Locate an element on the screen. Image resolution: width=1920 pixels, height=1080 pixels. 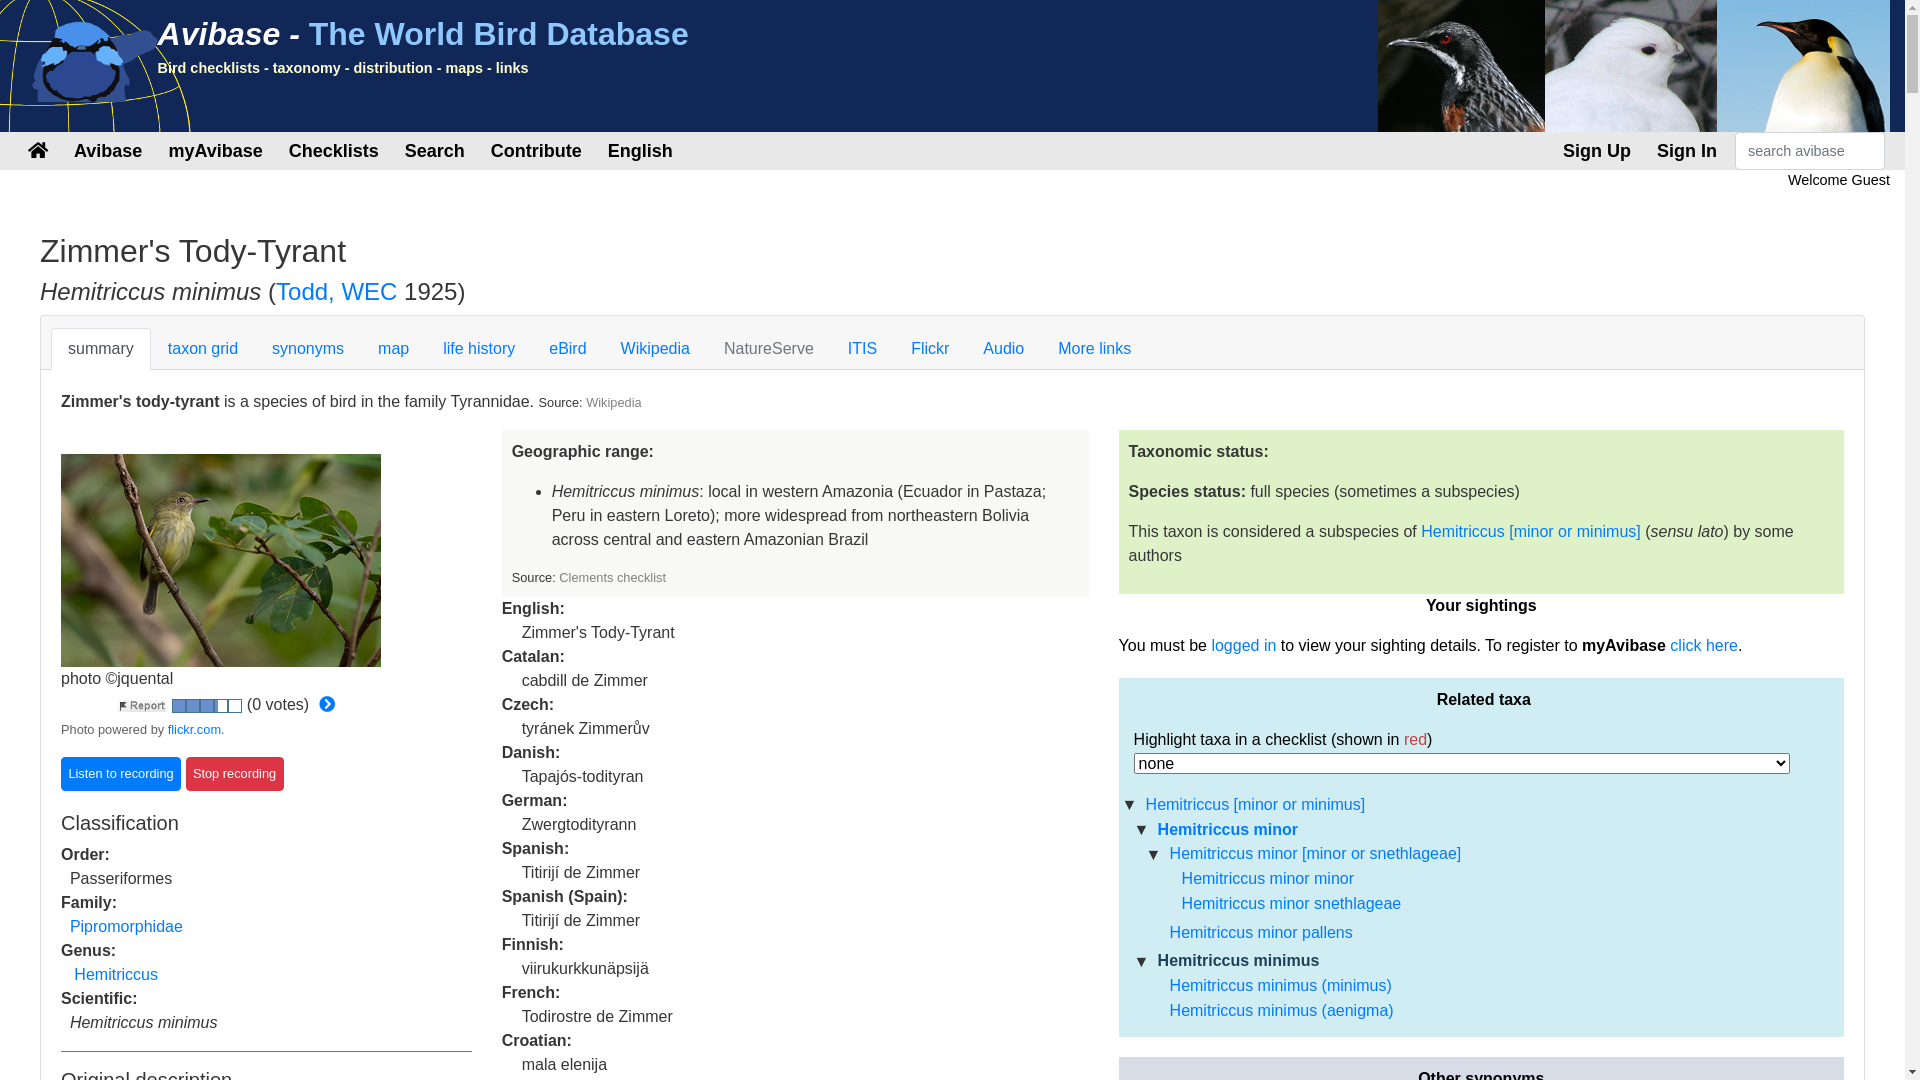
Clements checklist is located at coordinates (612, 578).